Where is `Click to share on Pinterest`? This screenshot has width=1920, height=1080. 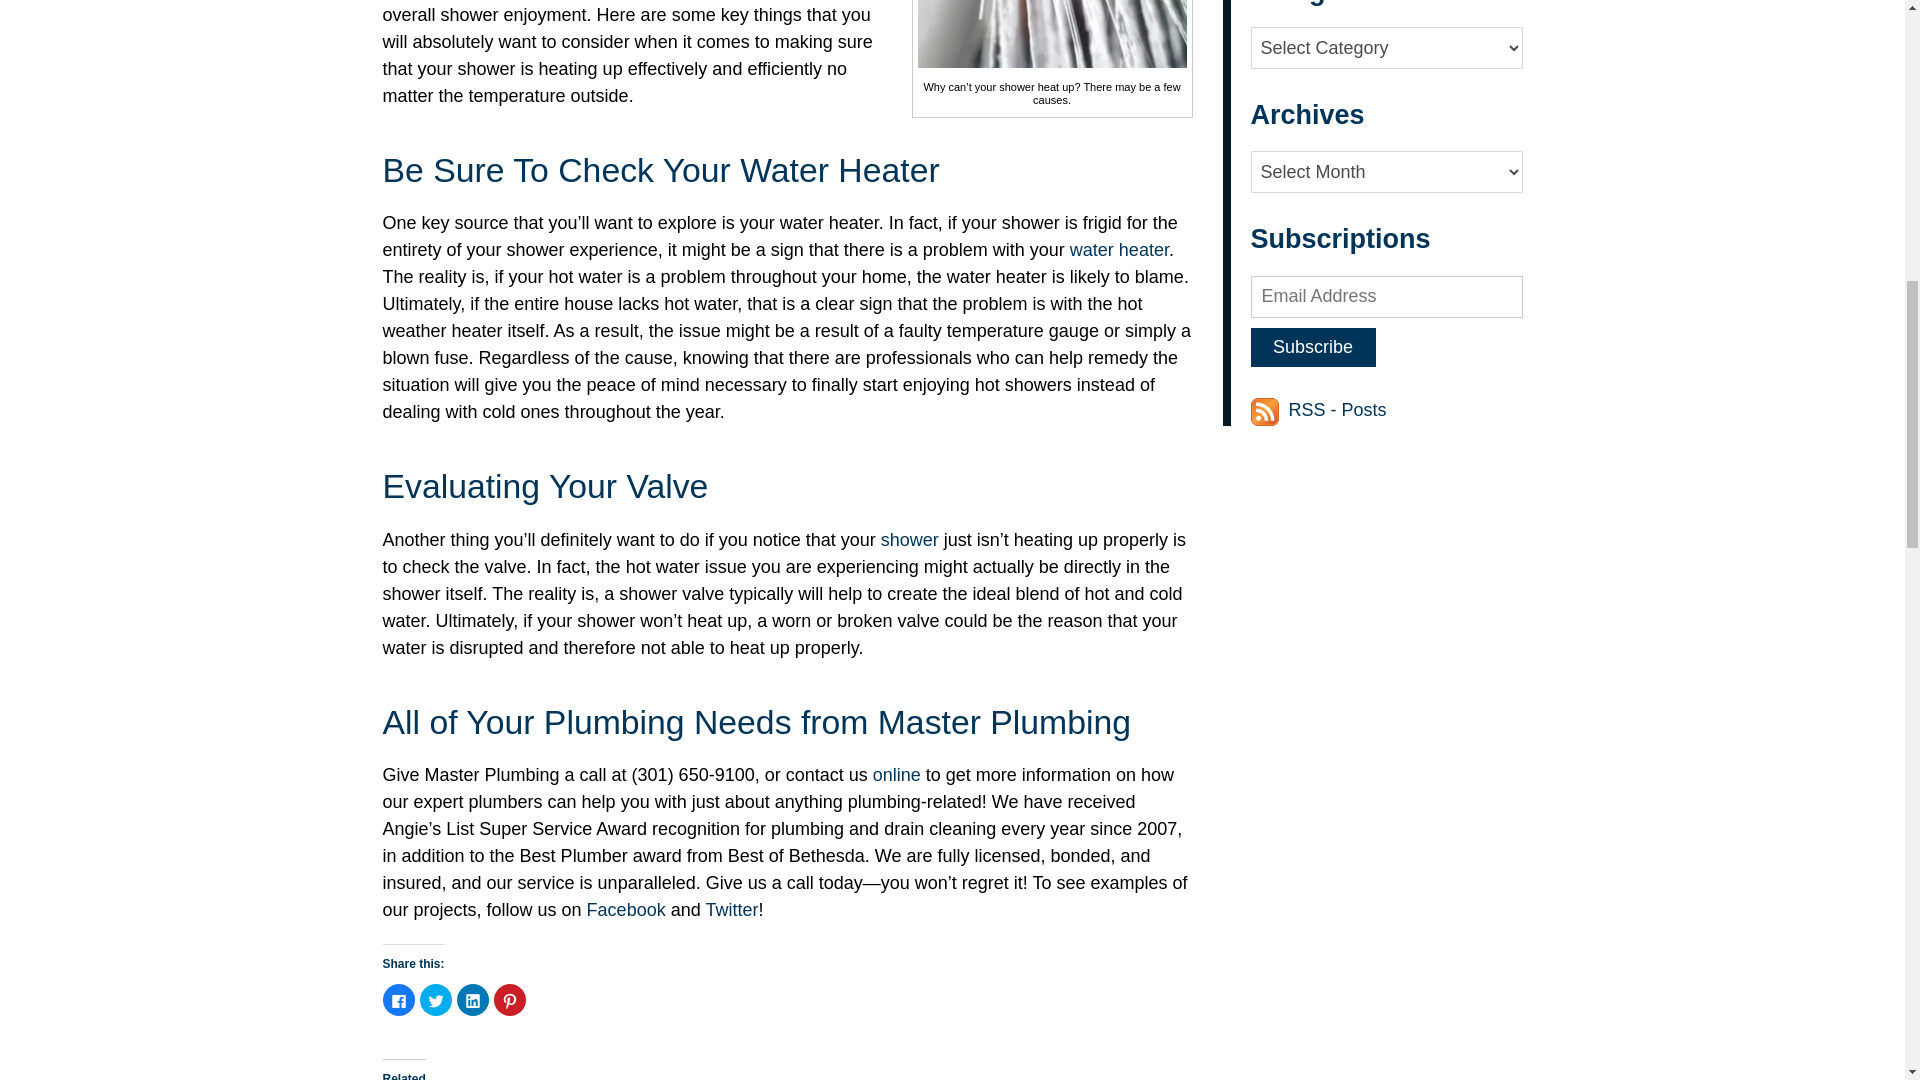 Click to share on Pinterest is located at coordinates (510, 1000).